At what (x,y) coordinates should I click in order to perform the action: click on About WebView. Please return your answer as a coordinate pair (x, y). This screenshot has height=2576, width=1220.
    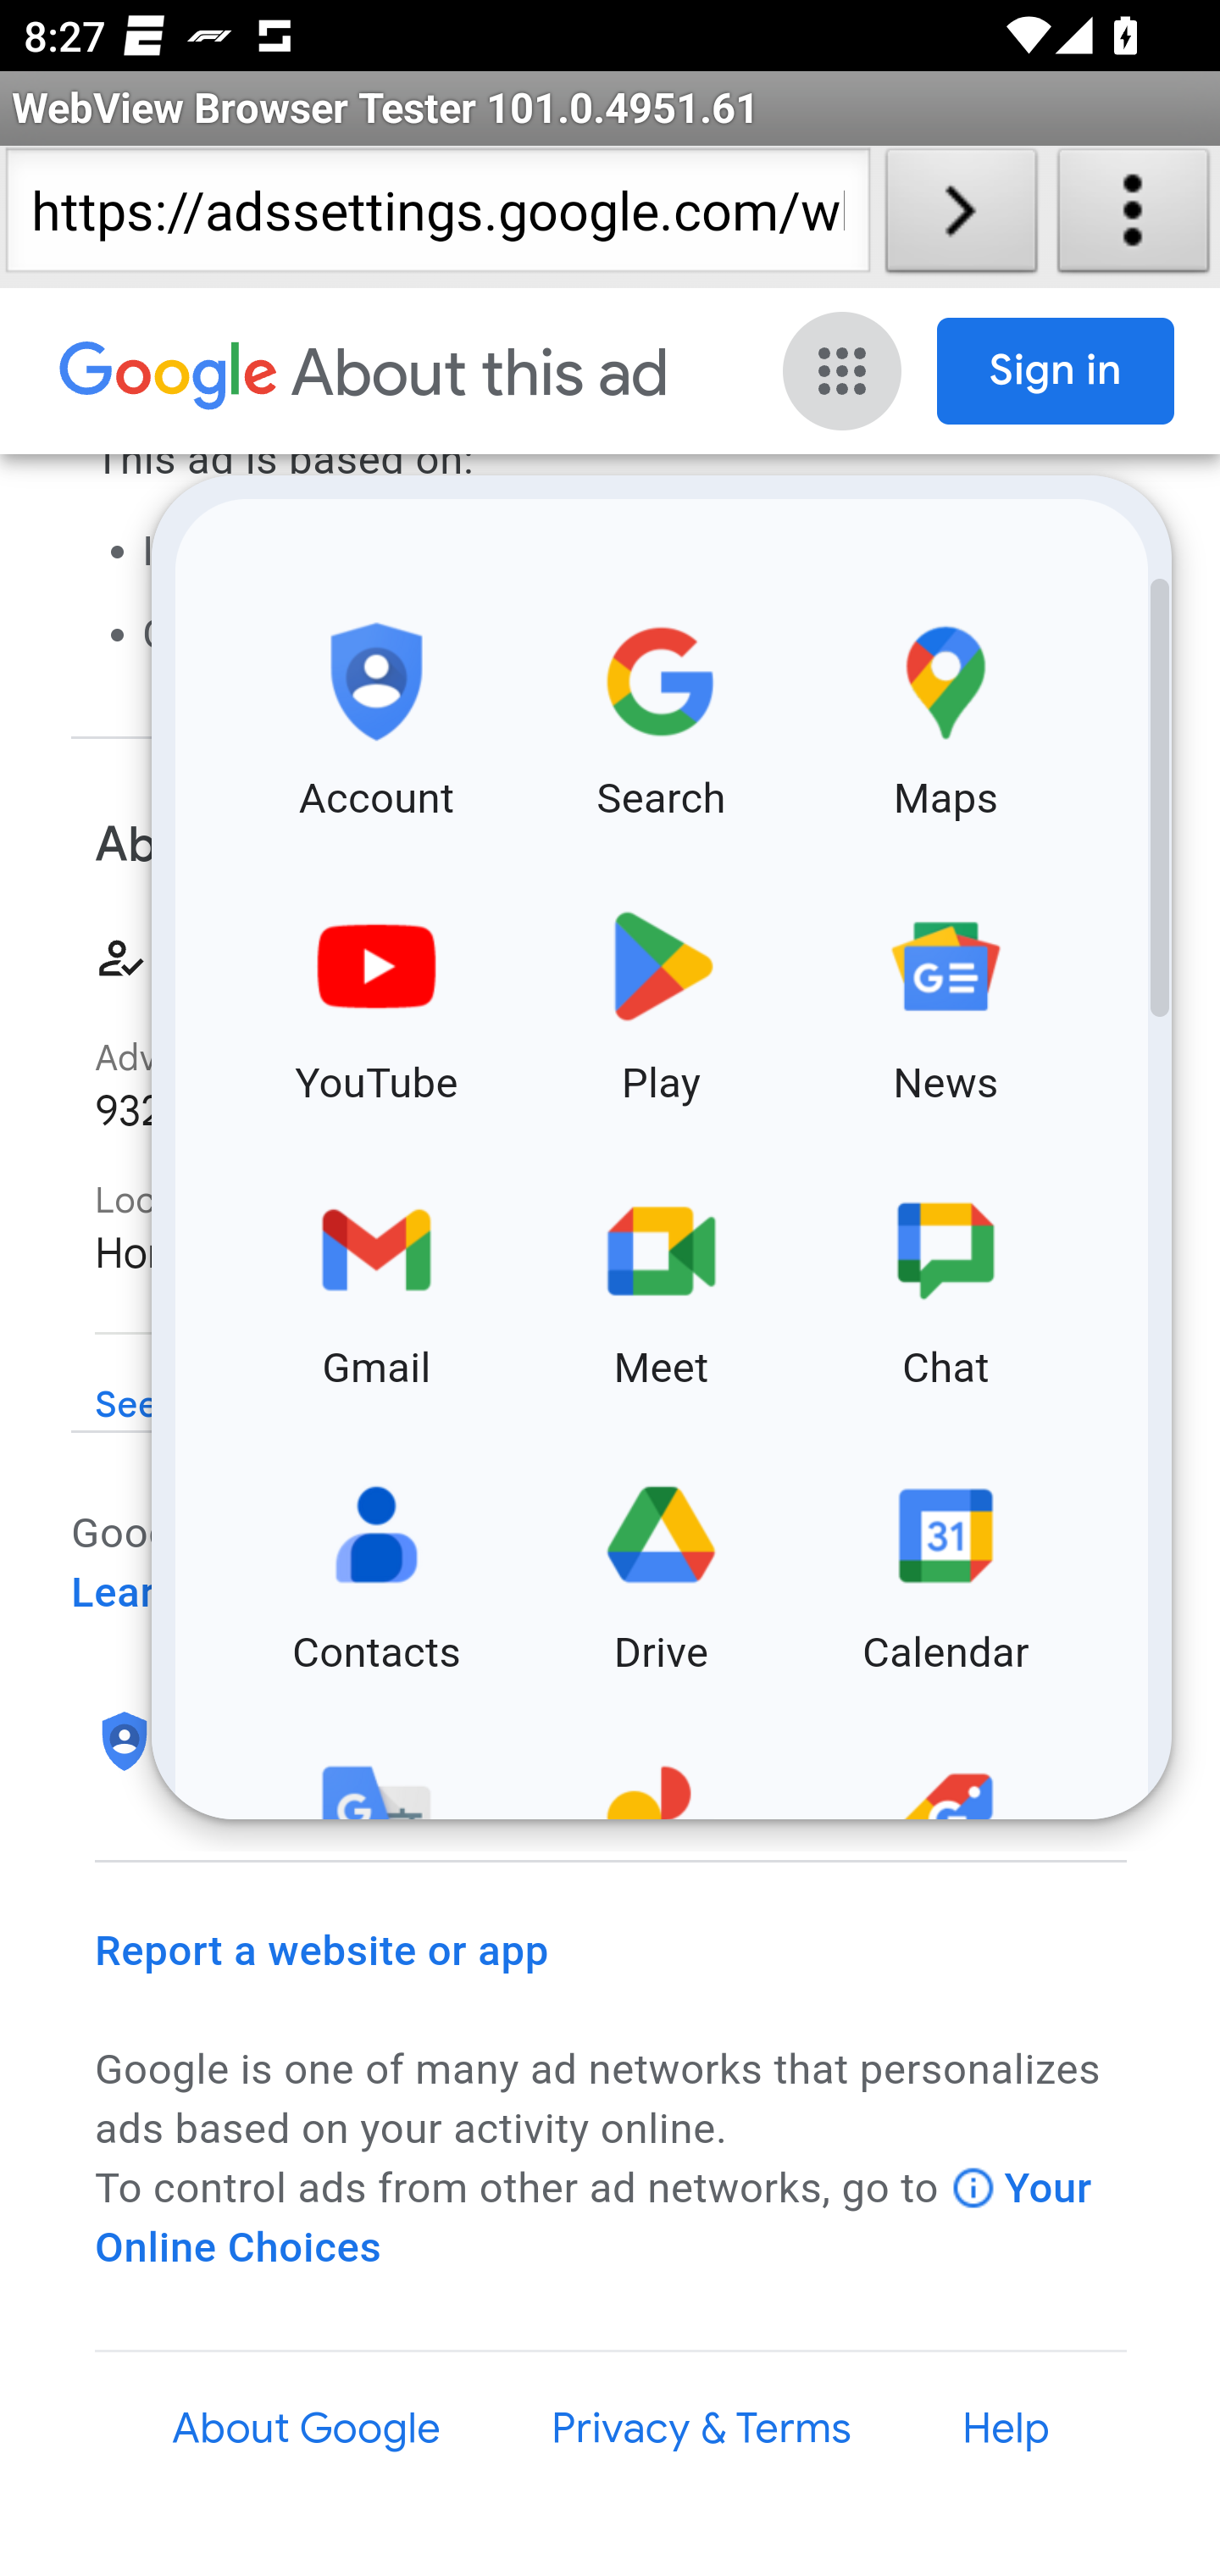
    Looking at the image, I should click on (1134, 217).